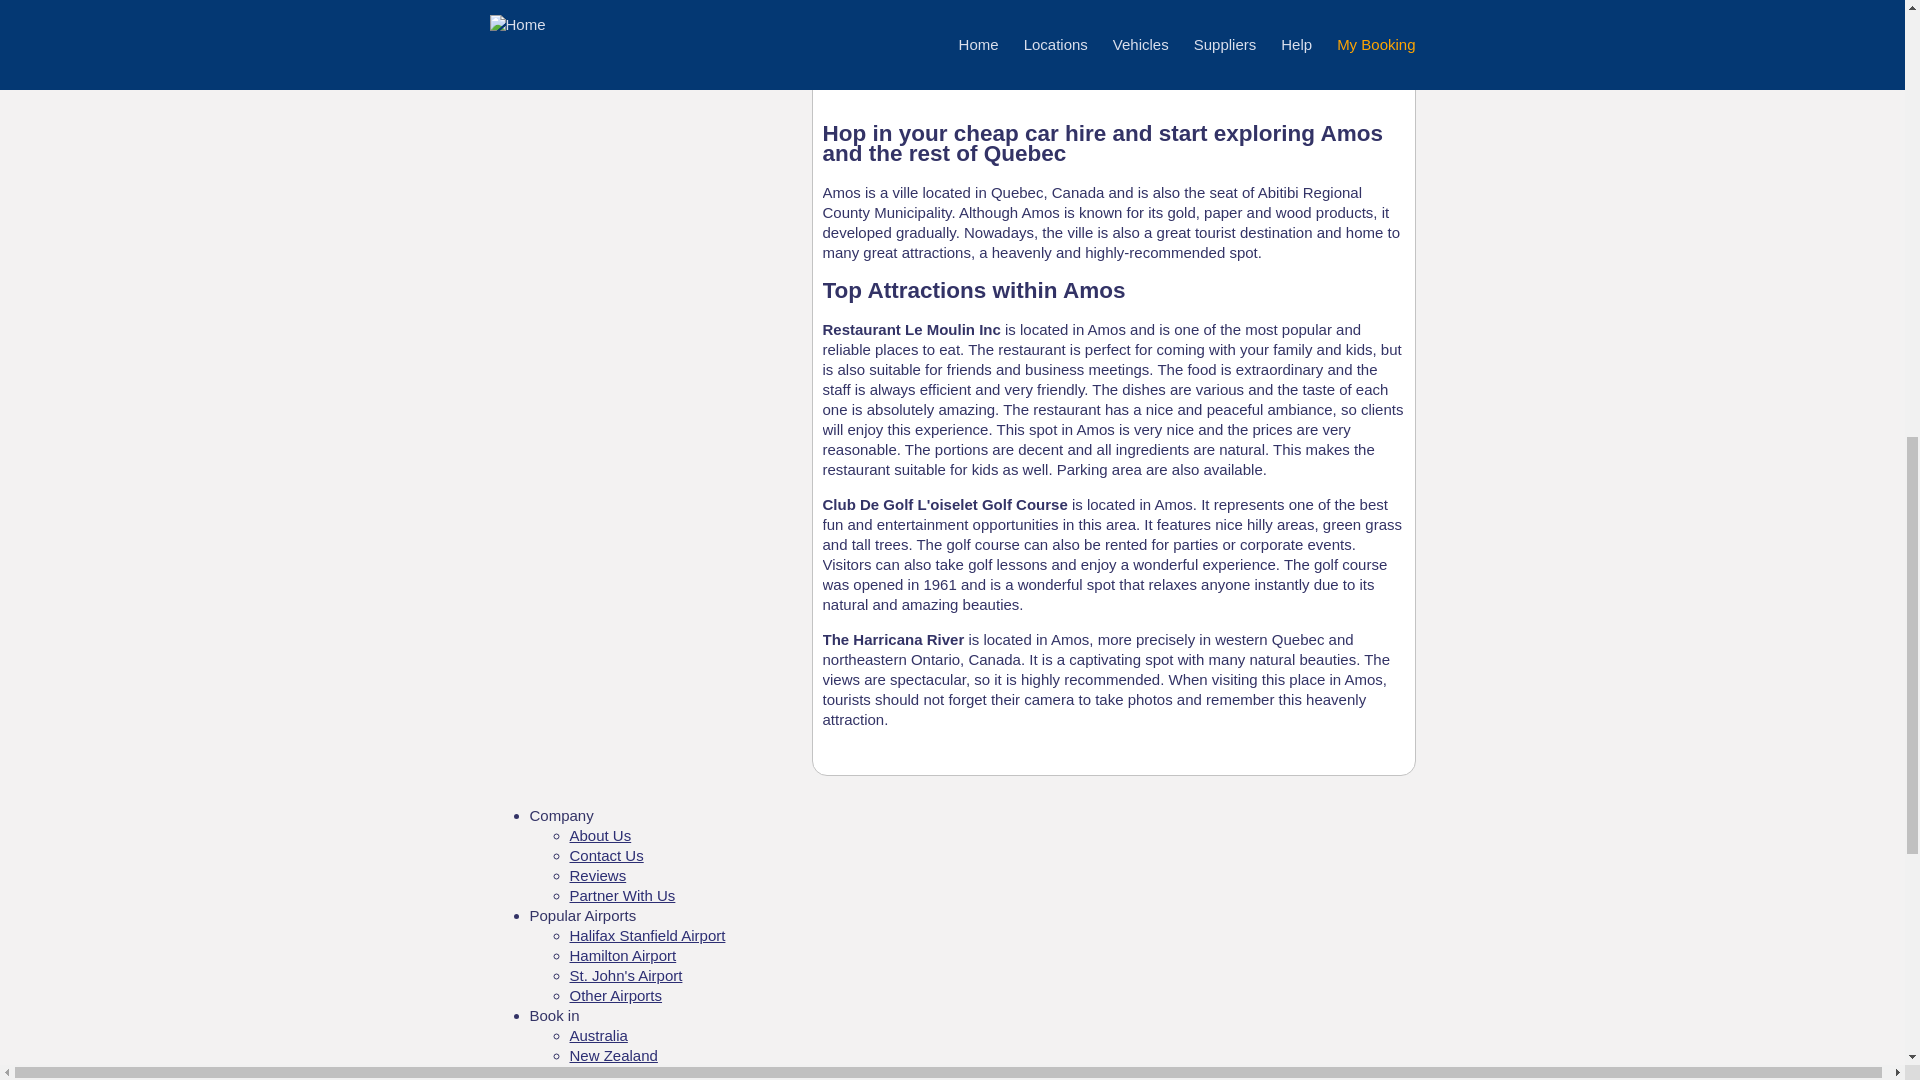 The width and height of the screenshot is (1920, 1080). Describe the element at coordinates (570, 30) in the screenshot. I see `Gatineau` at that location.